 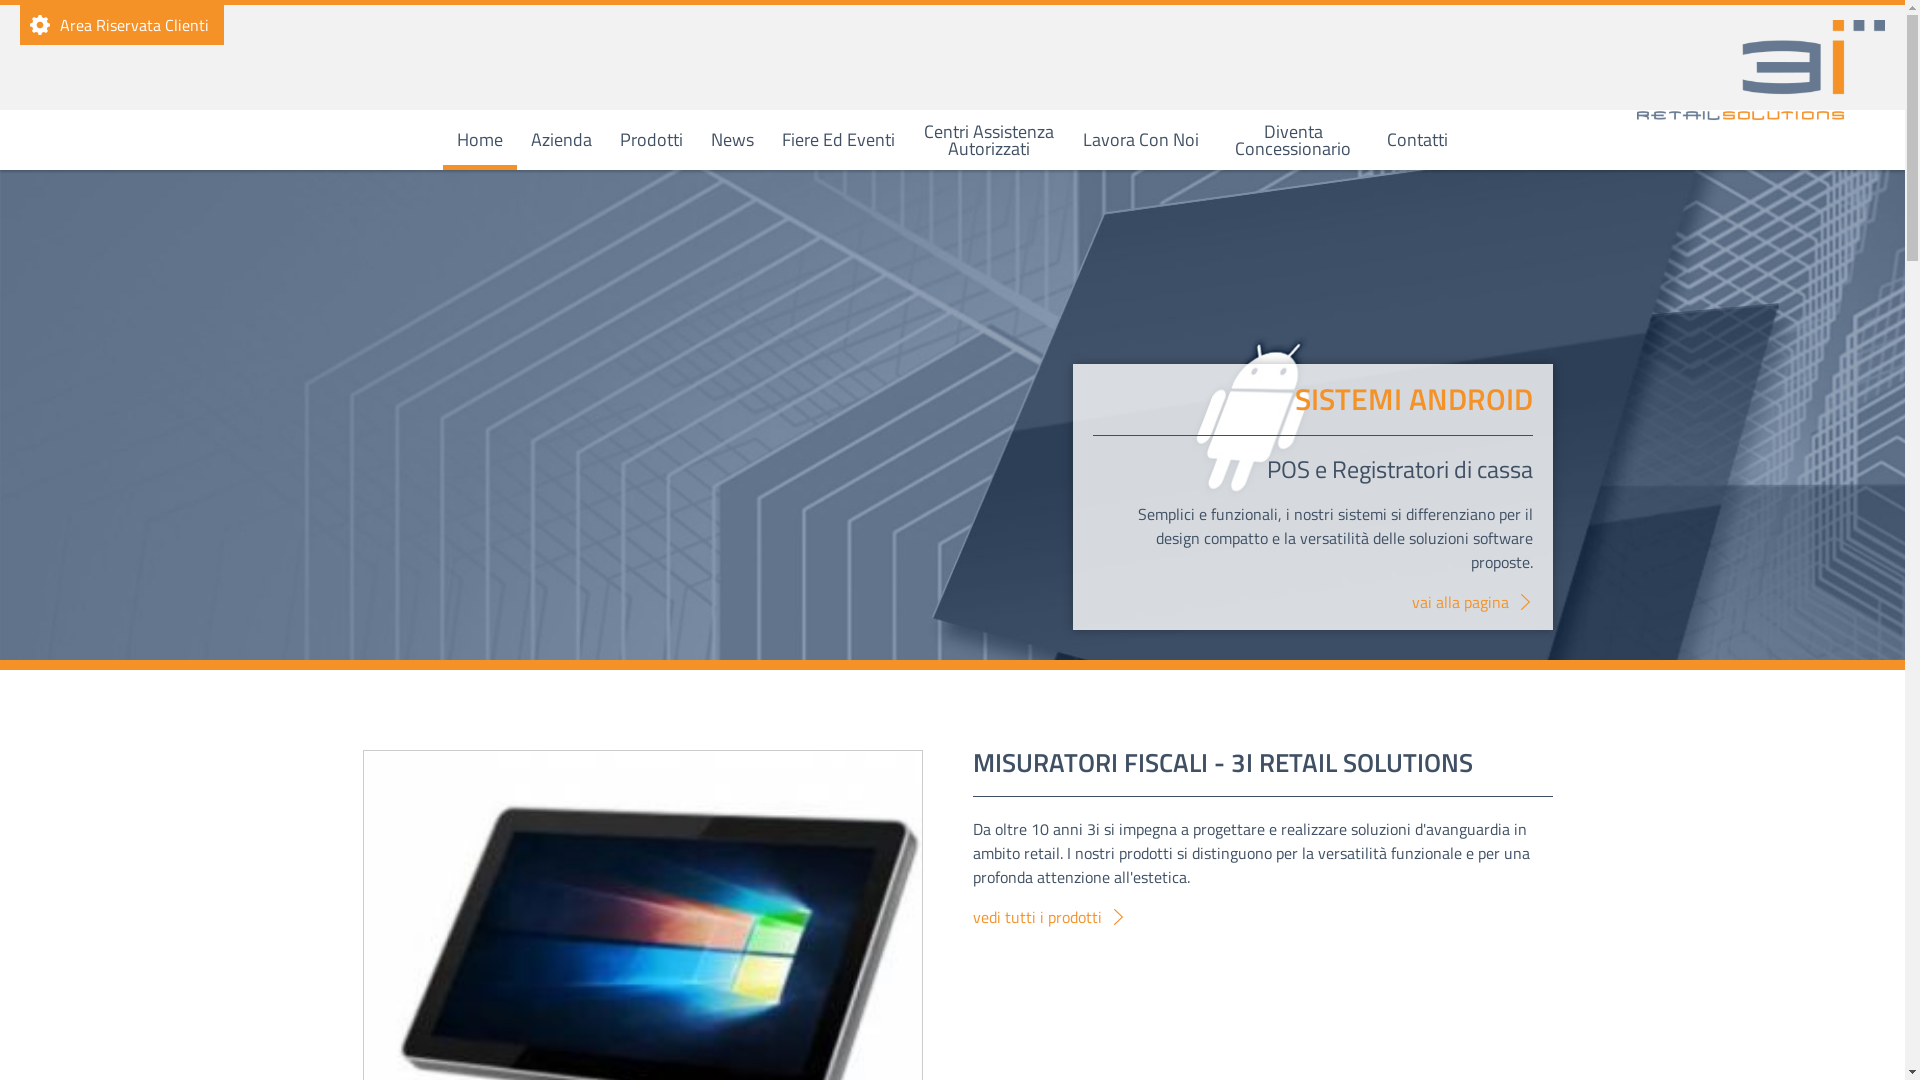 I want to click on Contatti, so click(x=1418, y=140).